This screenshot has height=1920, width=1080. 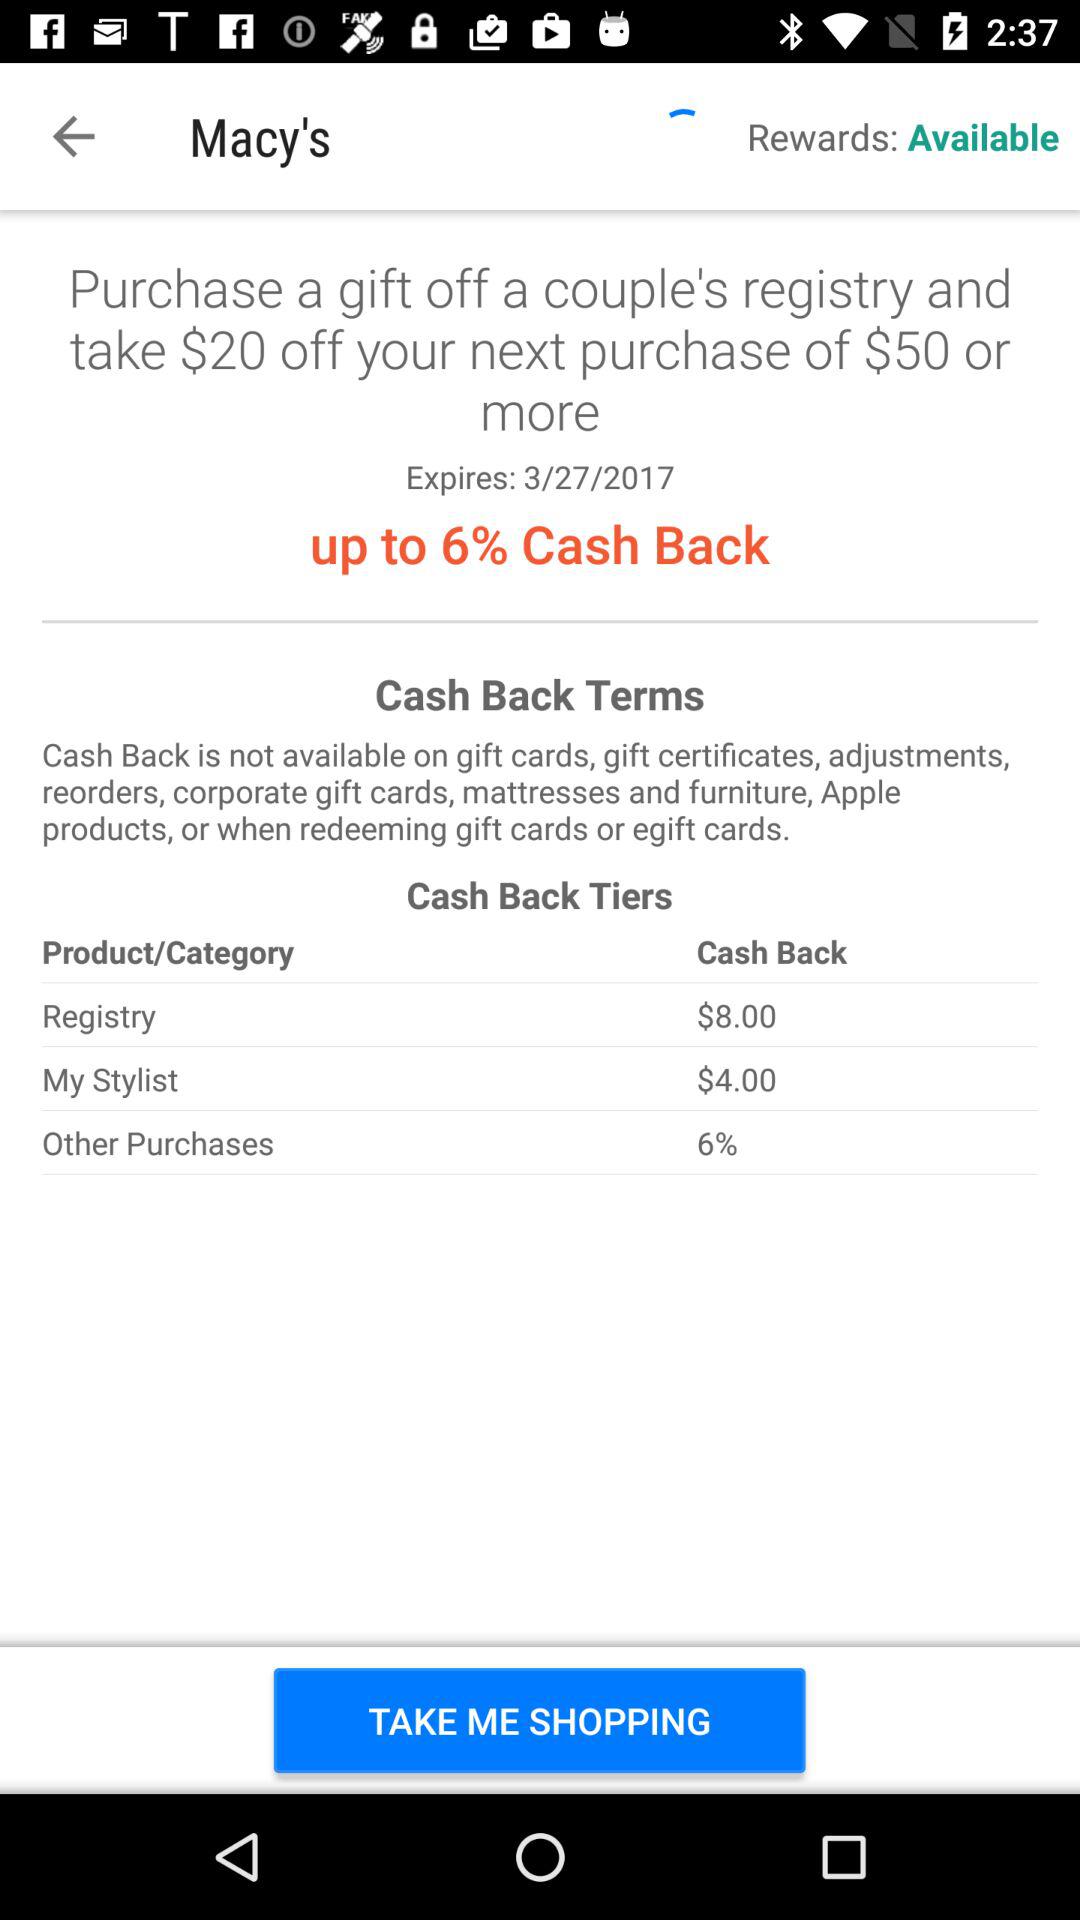 What do you see at coordinates (540, 1002) in the screenshot?
I see `purchase page` at bounding box center [540, 1002].